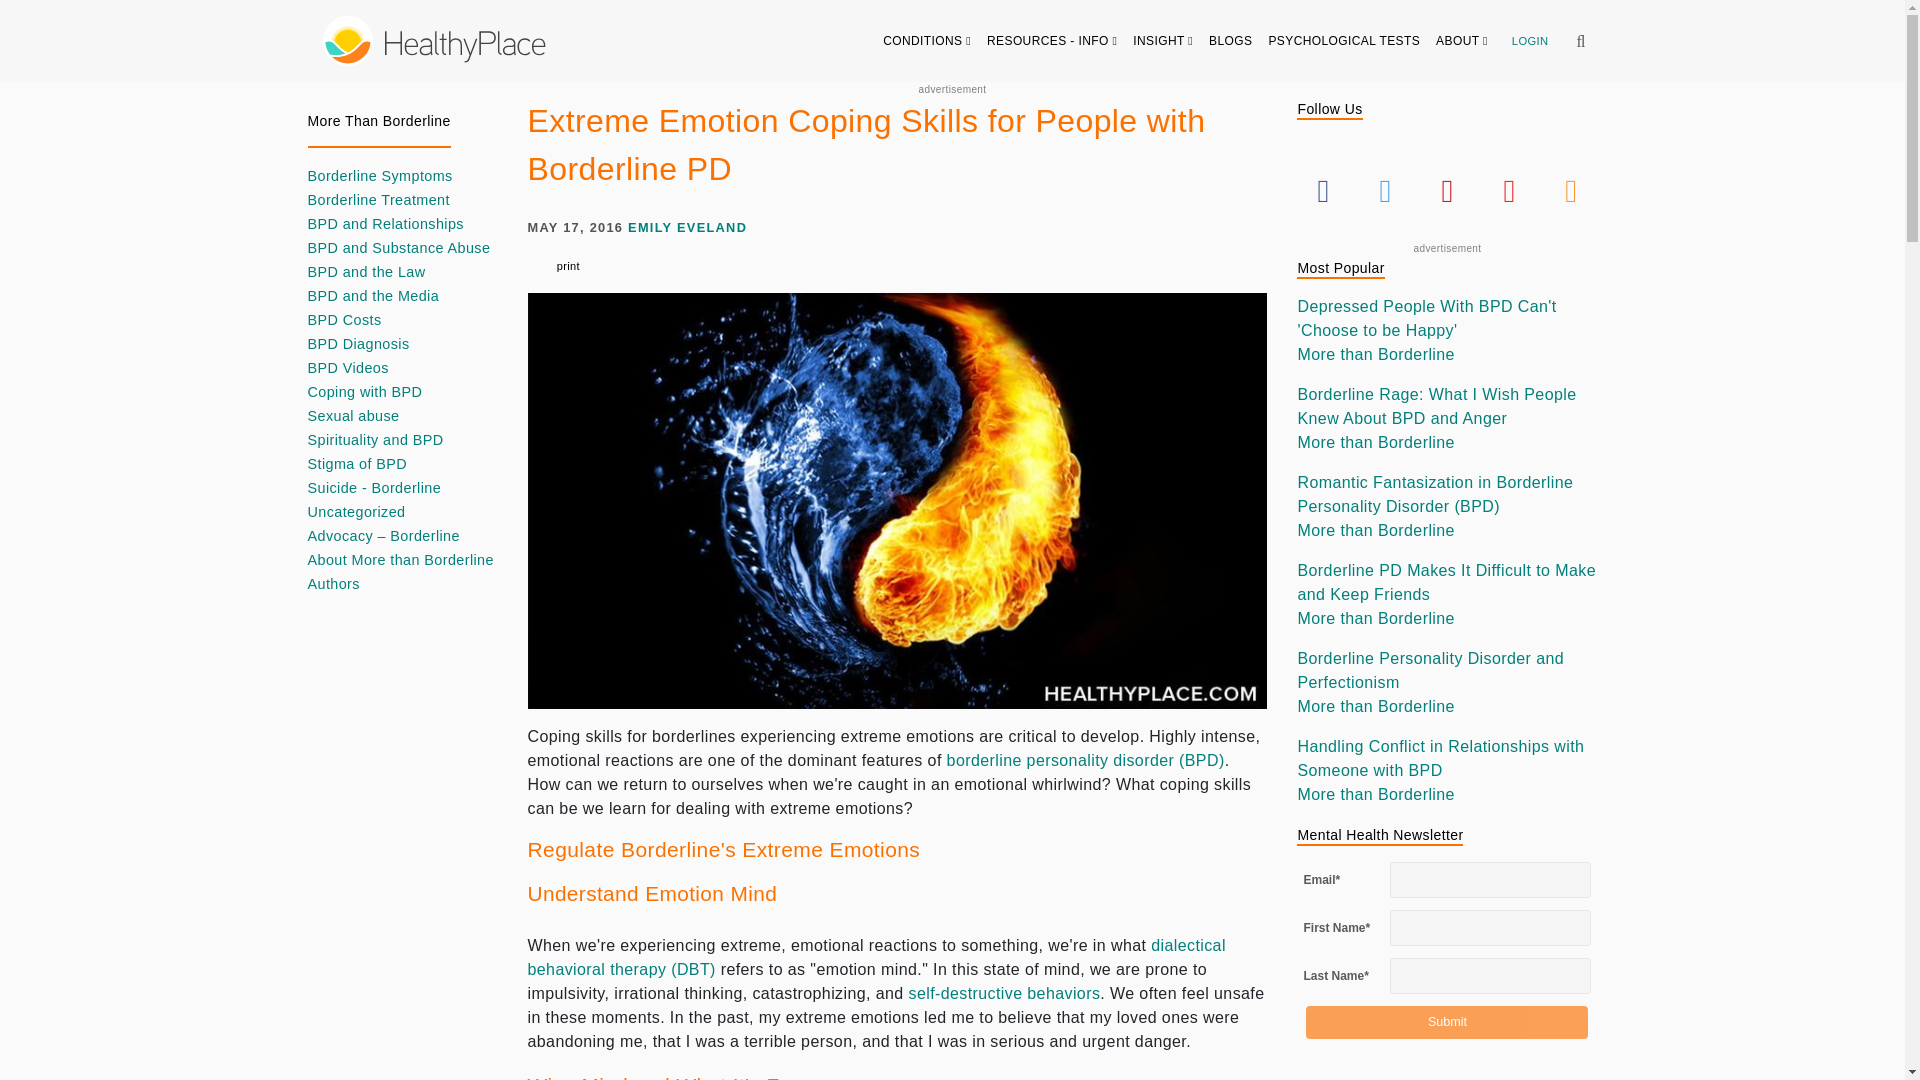 This screenshot has height=1080, width=1920. Describe the element at coordinates (1446, 1022) in the screenshot. I see `Submit` at that location.